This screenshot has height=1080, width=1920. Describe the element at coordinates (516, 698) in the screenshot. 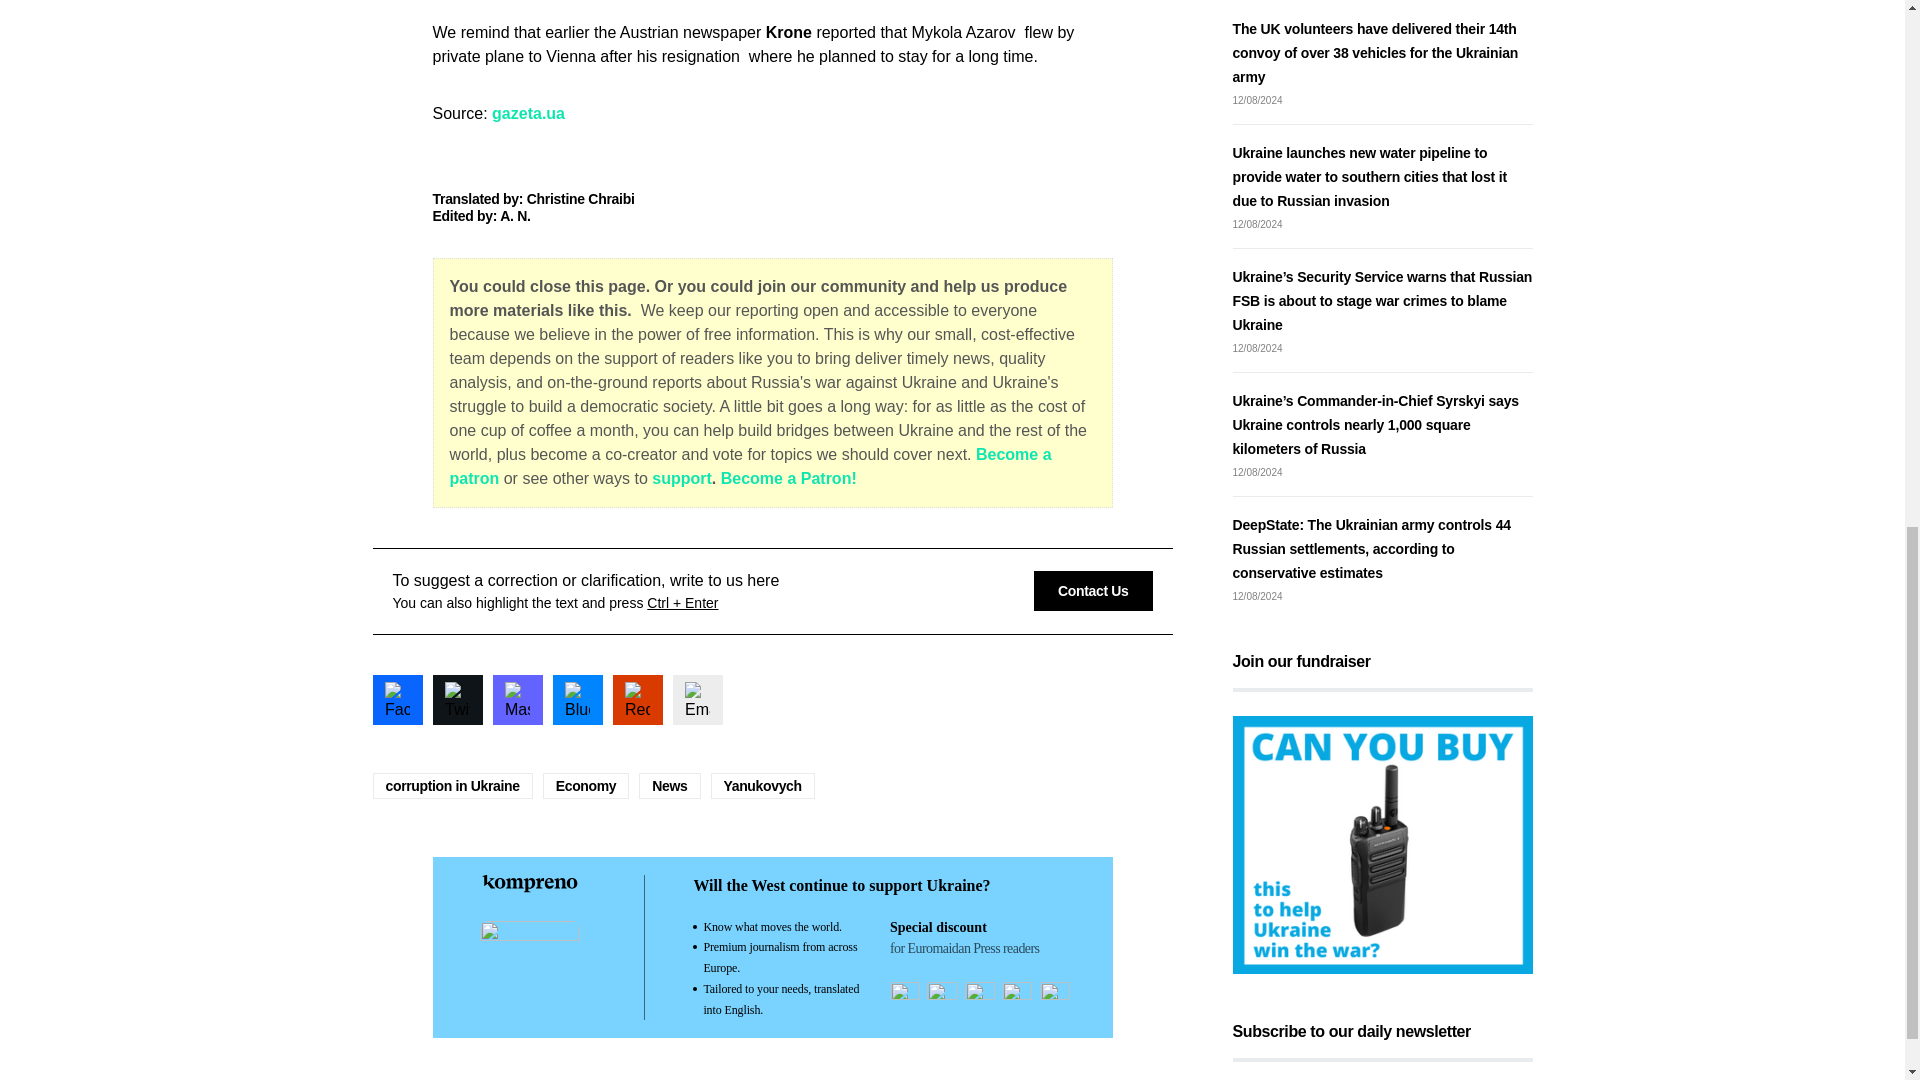

I see `Share to Mastodon` at that location.